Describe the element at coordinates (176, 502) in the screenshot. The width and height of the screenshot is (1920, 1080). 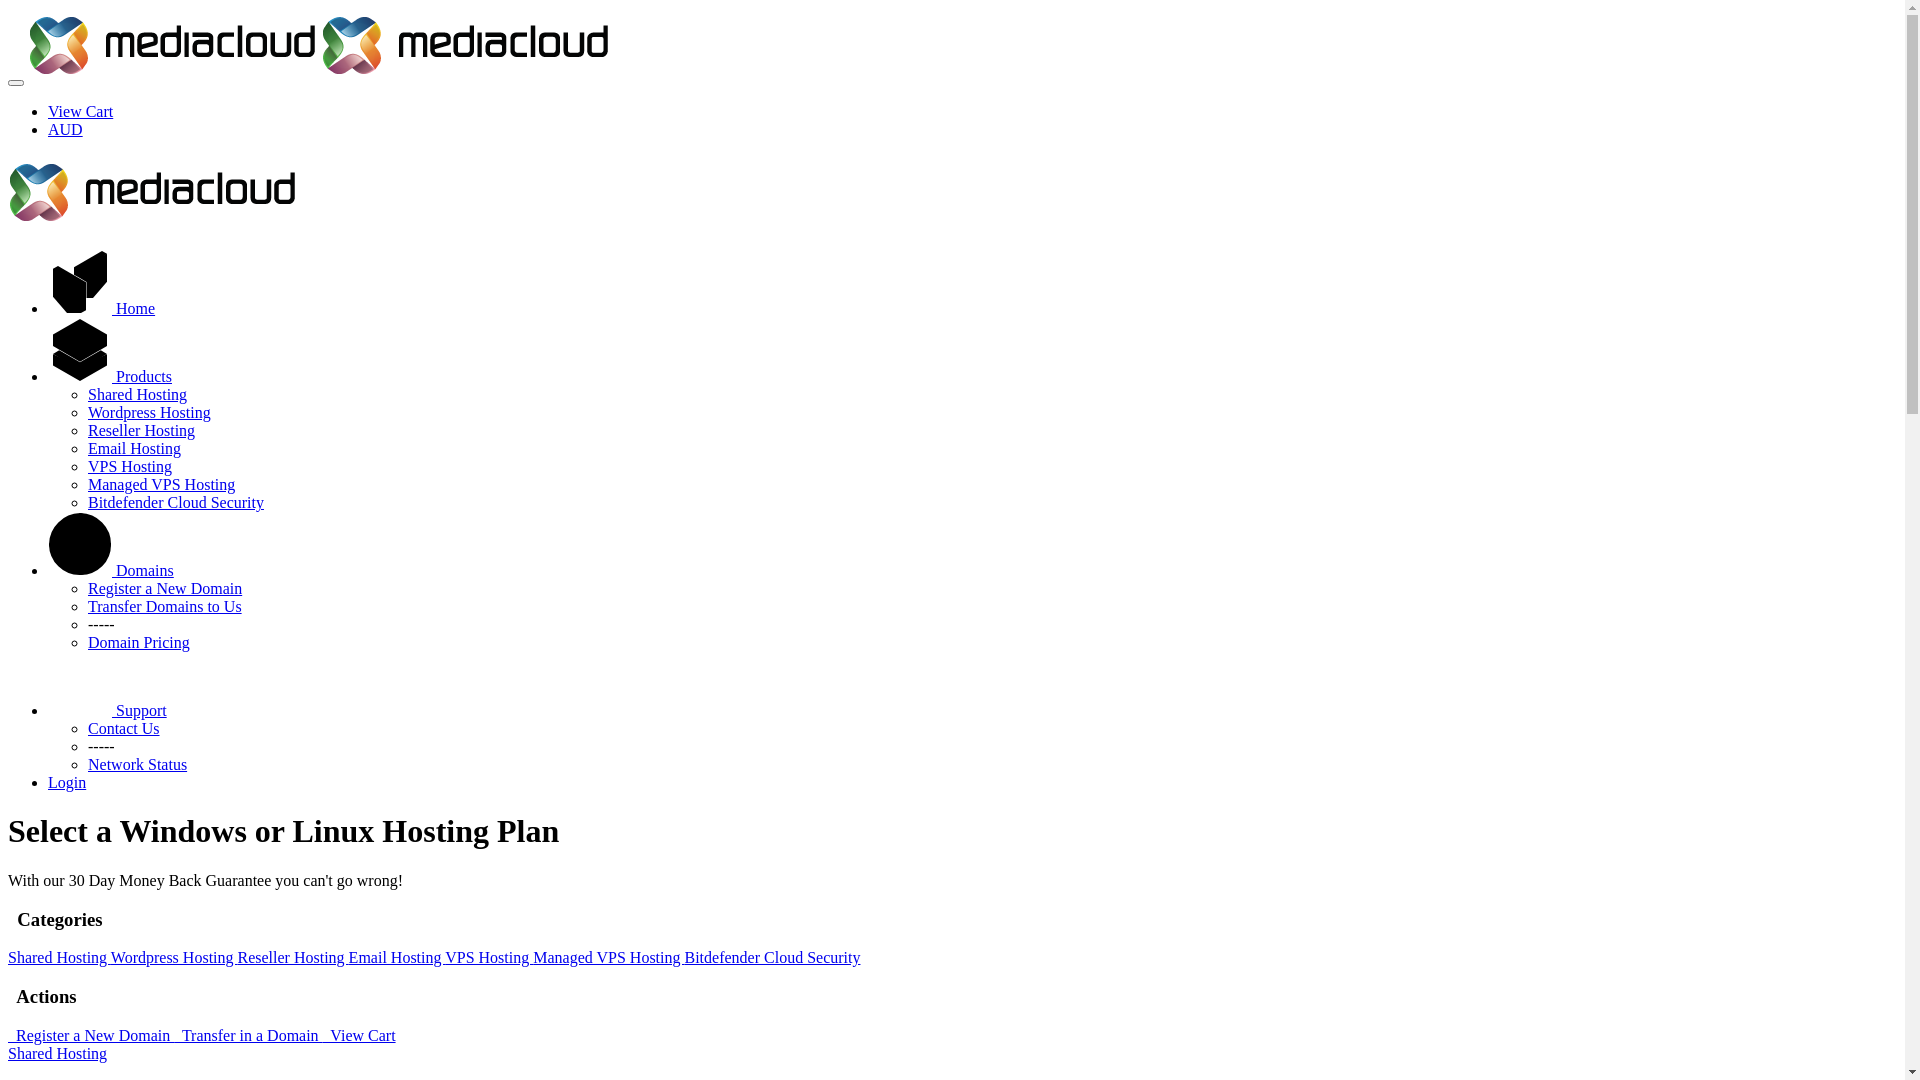
I see `Bitdefender Cloud Security` at that location.